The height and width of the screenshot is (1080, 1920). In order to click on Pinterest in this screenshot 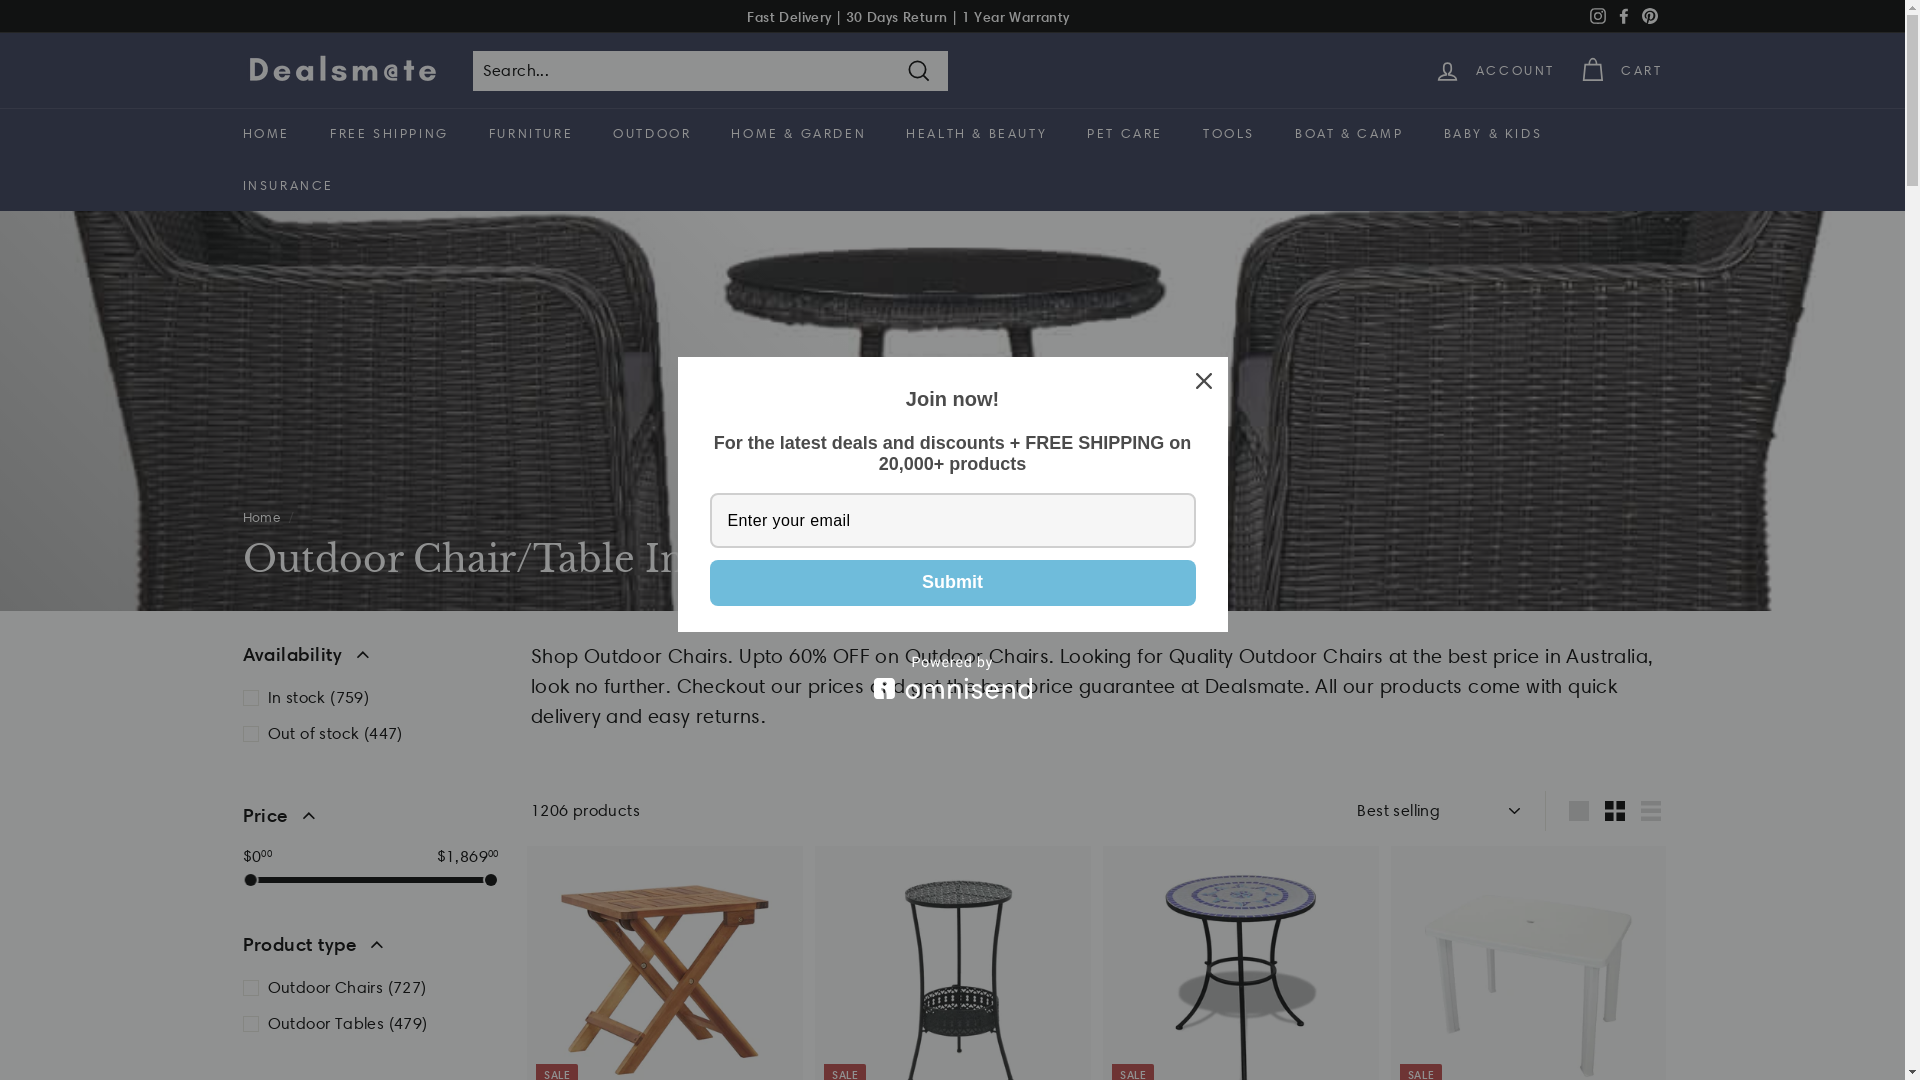, I will do `click(1649, 16)`.